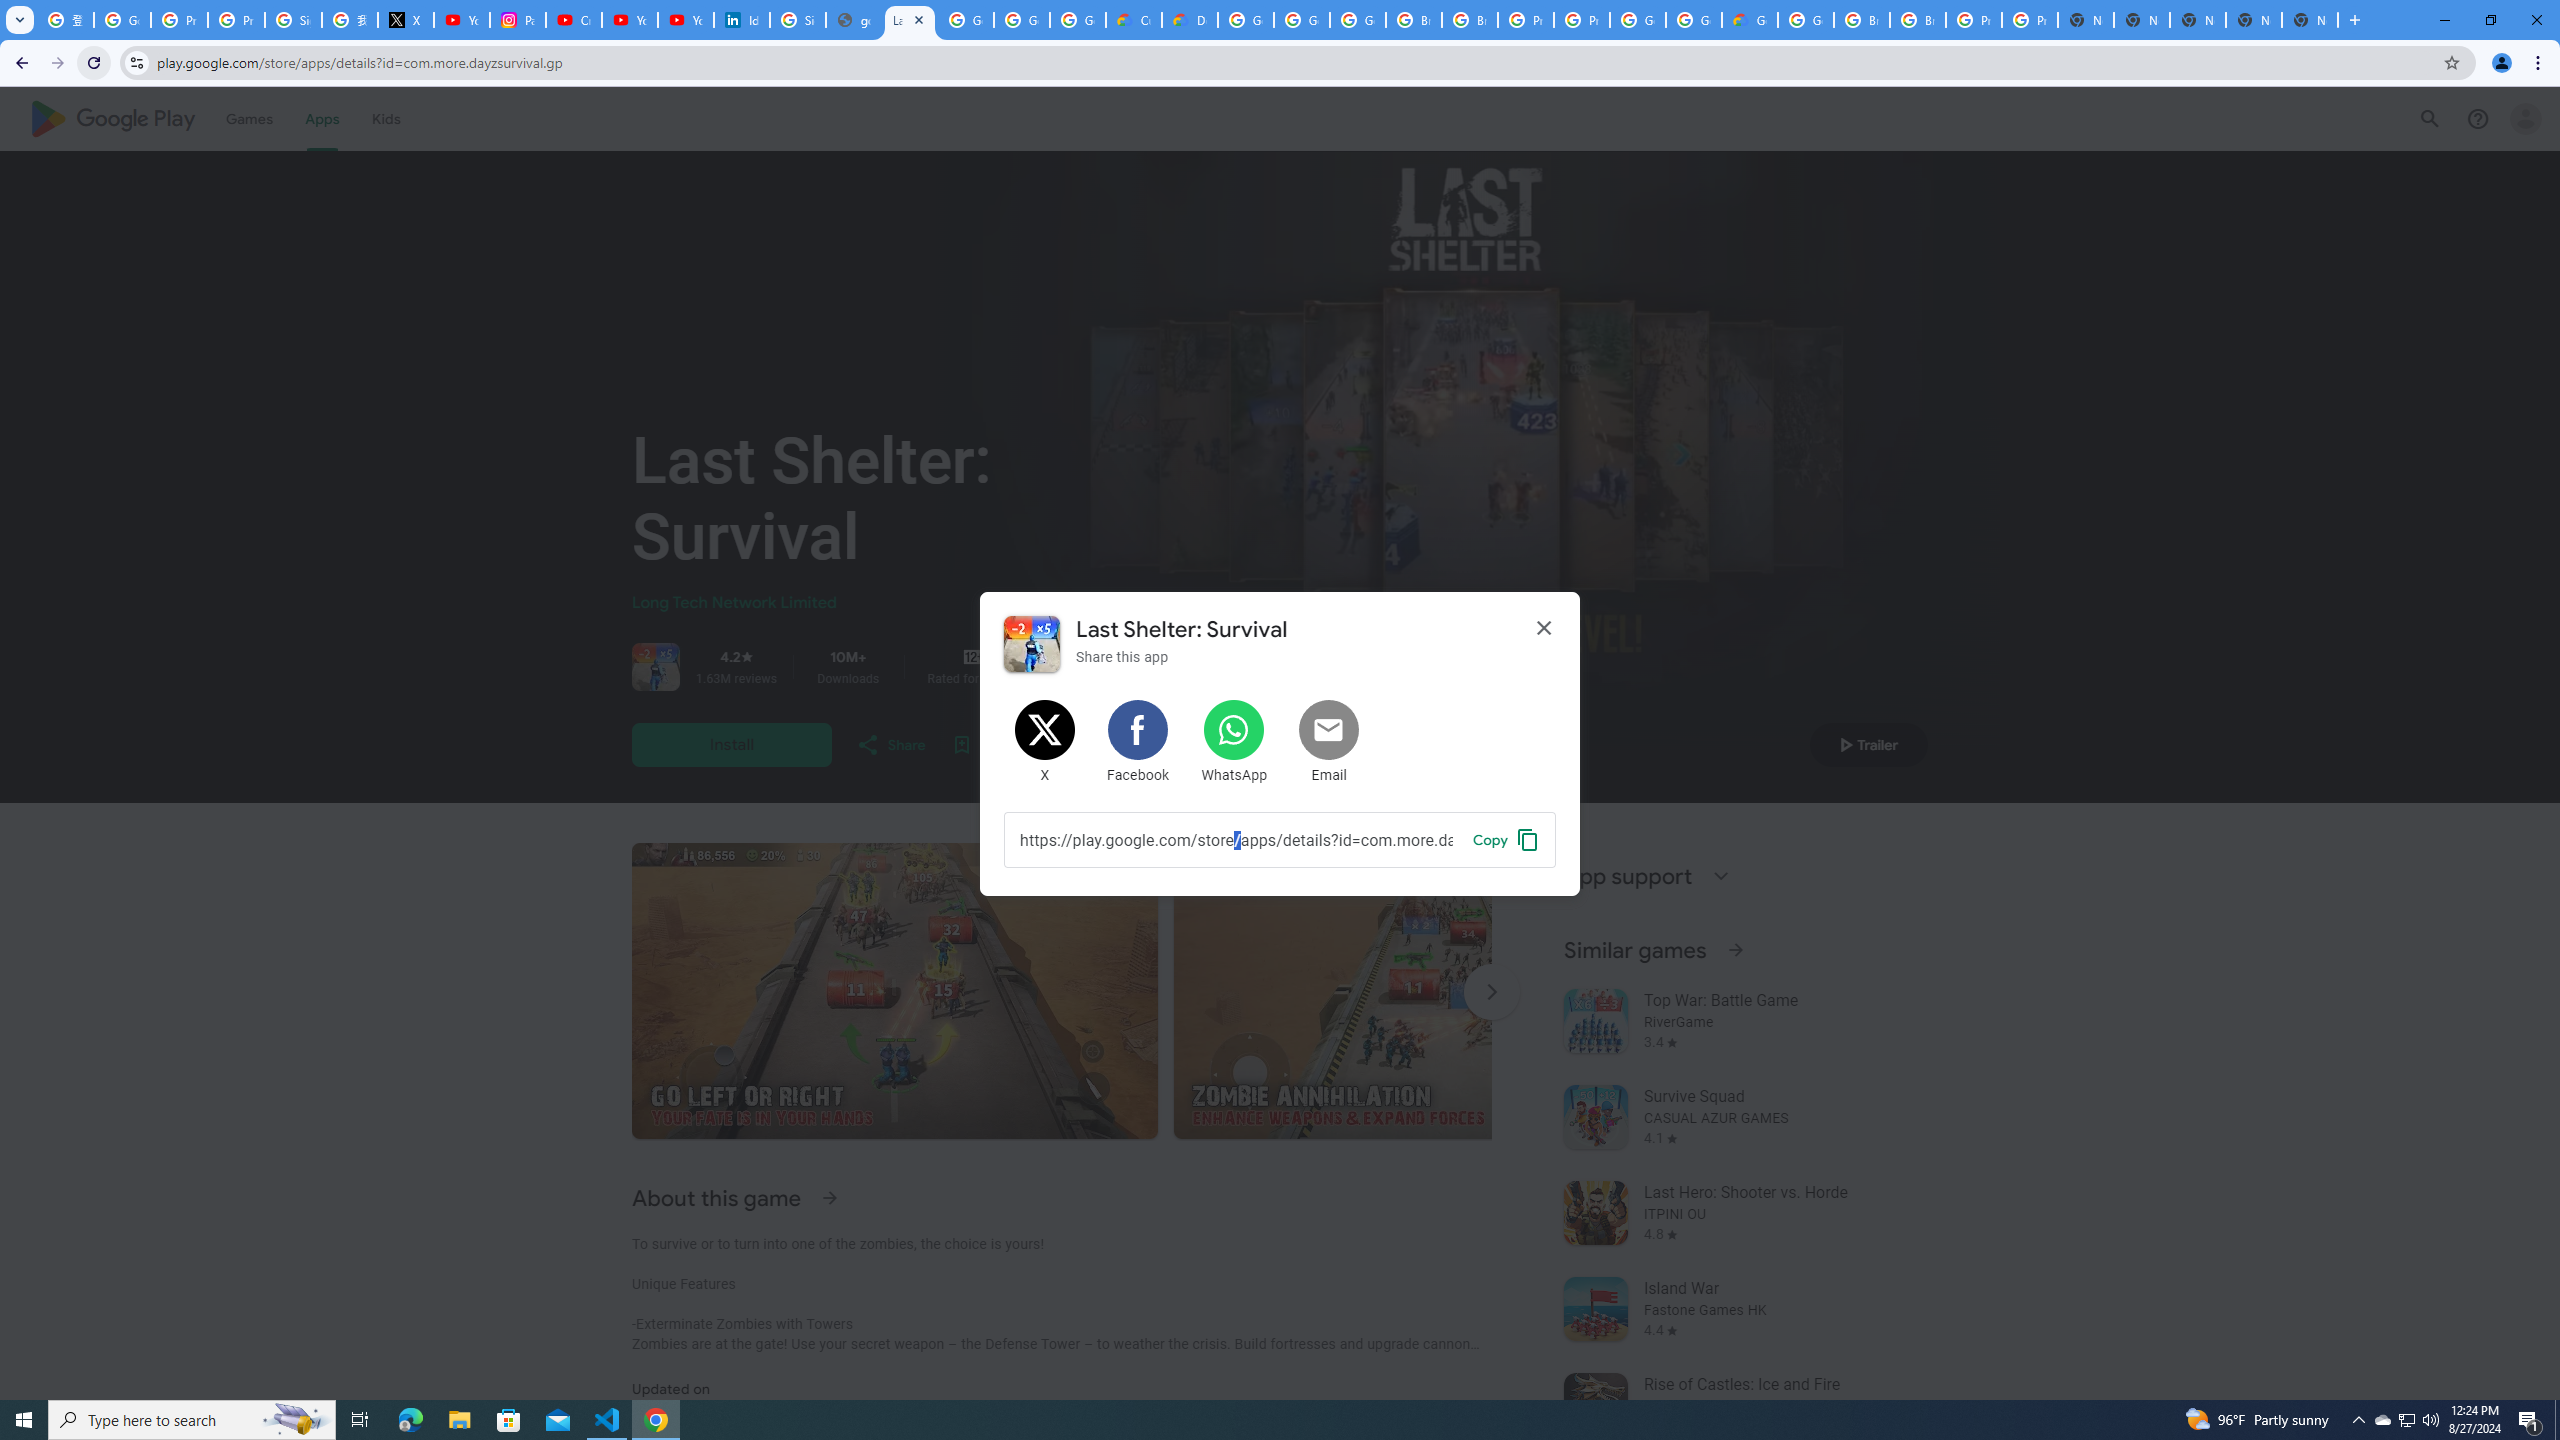 The width and height of the screenshot is (2560, 1440). What do you see at coordinates (853, 20) in the screenshot?
I see `google_privacy_policy_en.pdf` at bounding box center [853, 20].